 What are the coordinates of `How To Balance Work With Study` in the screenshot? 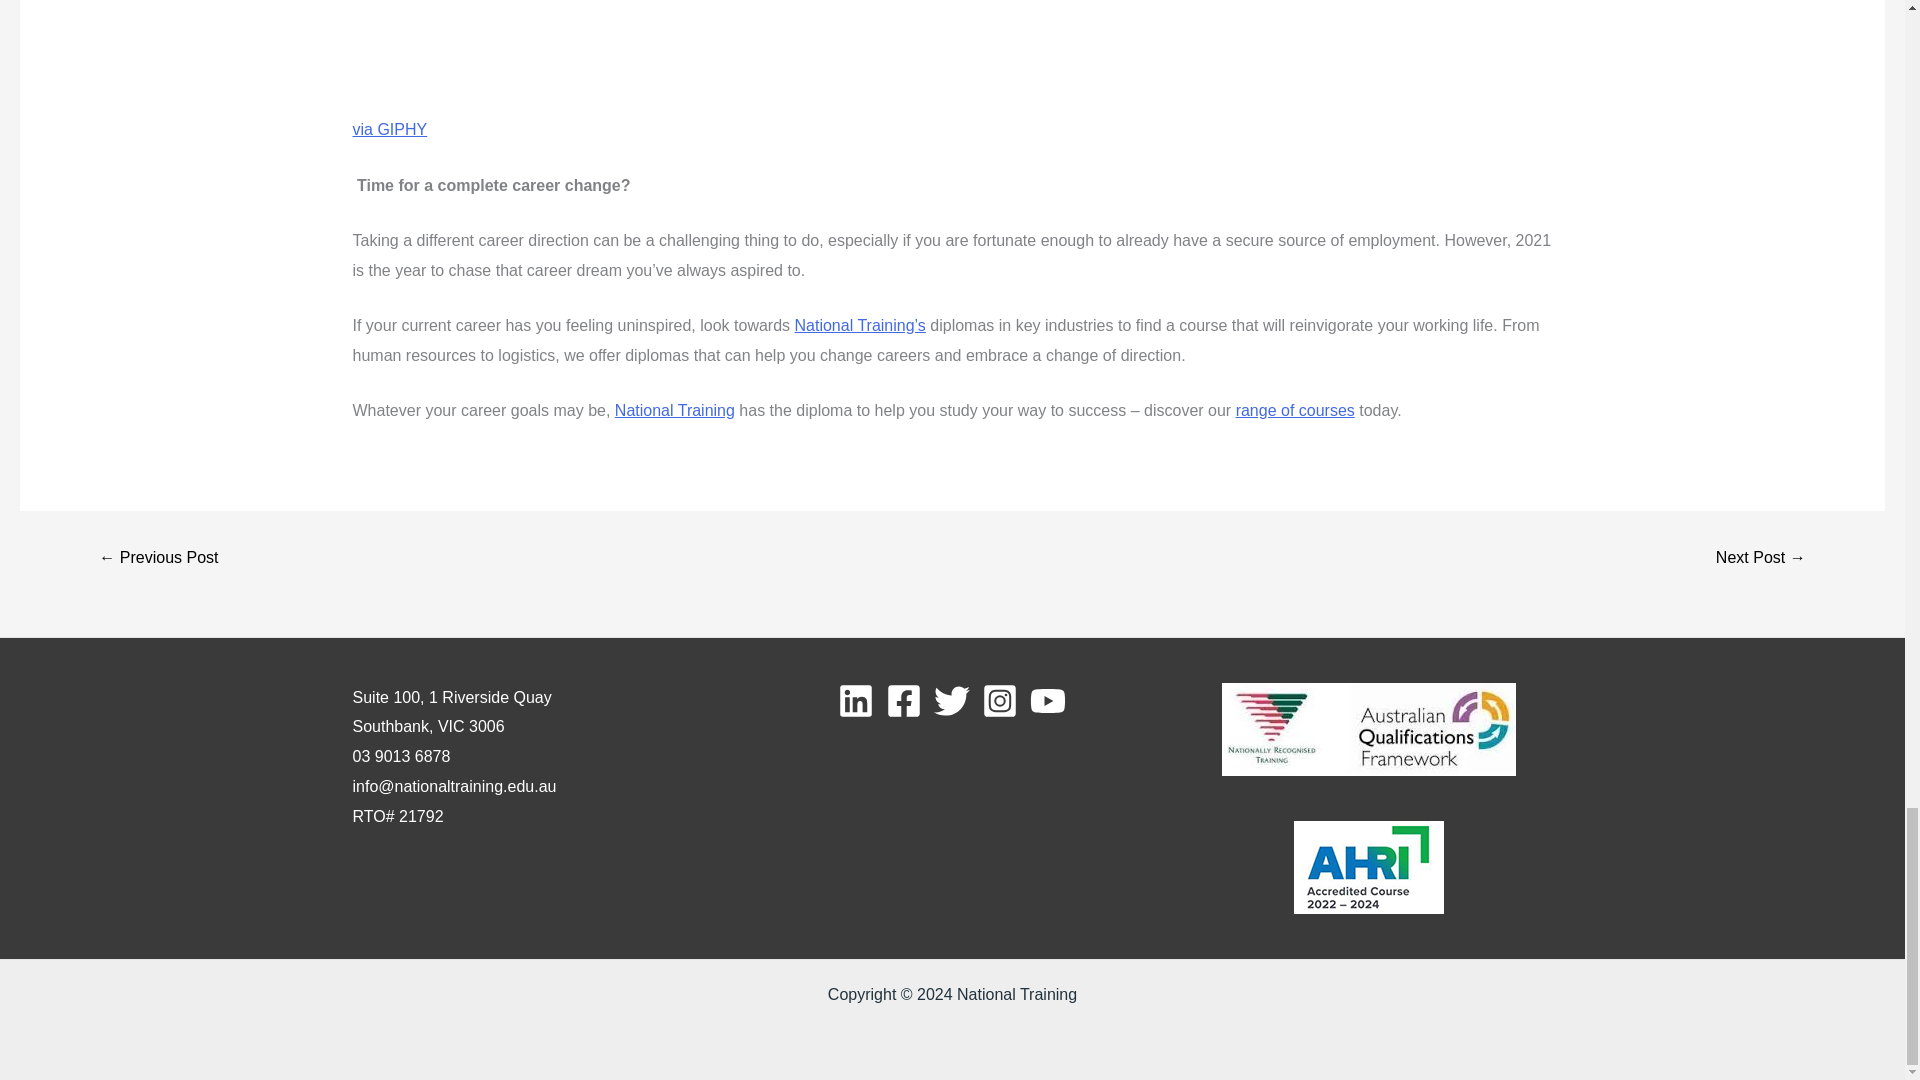 It's located at (158, 557).